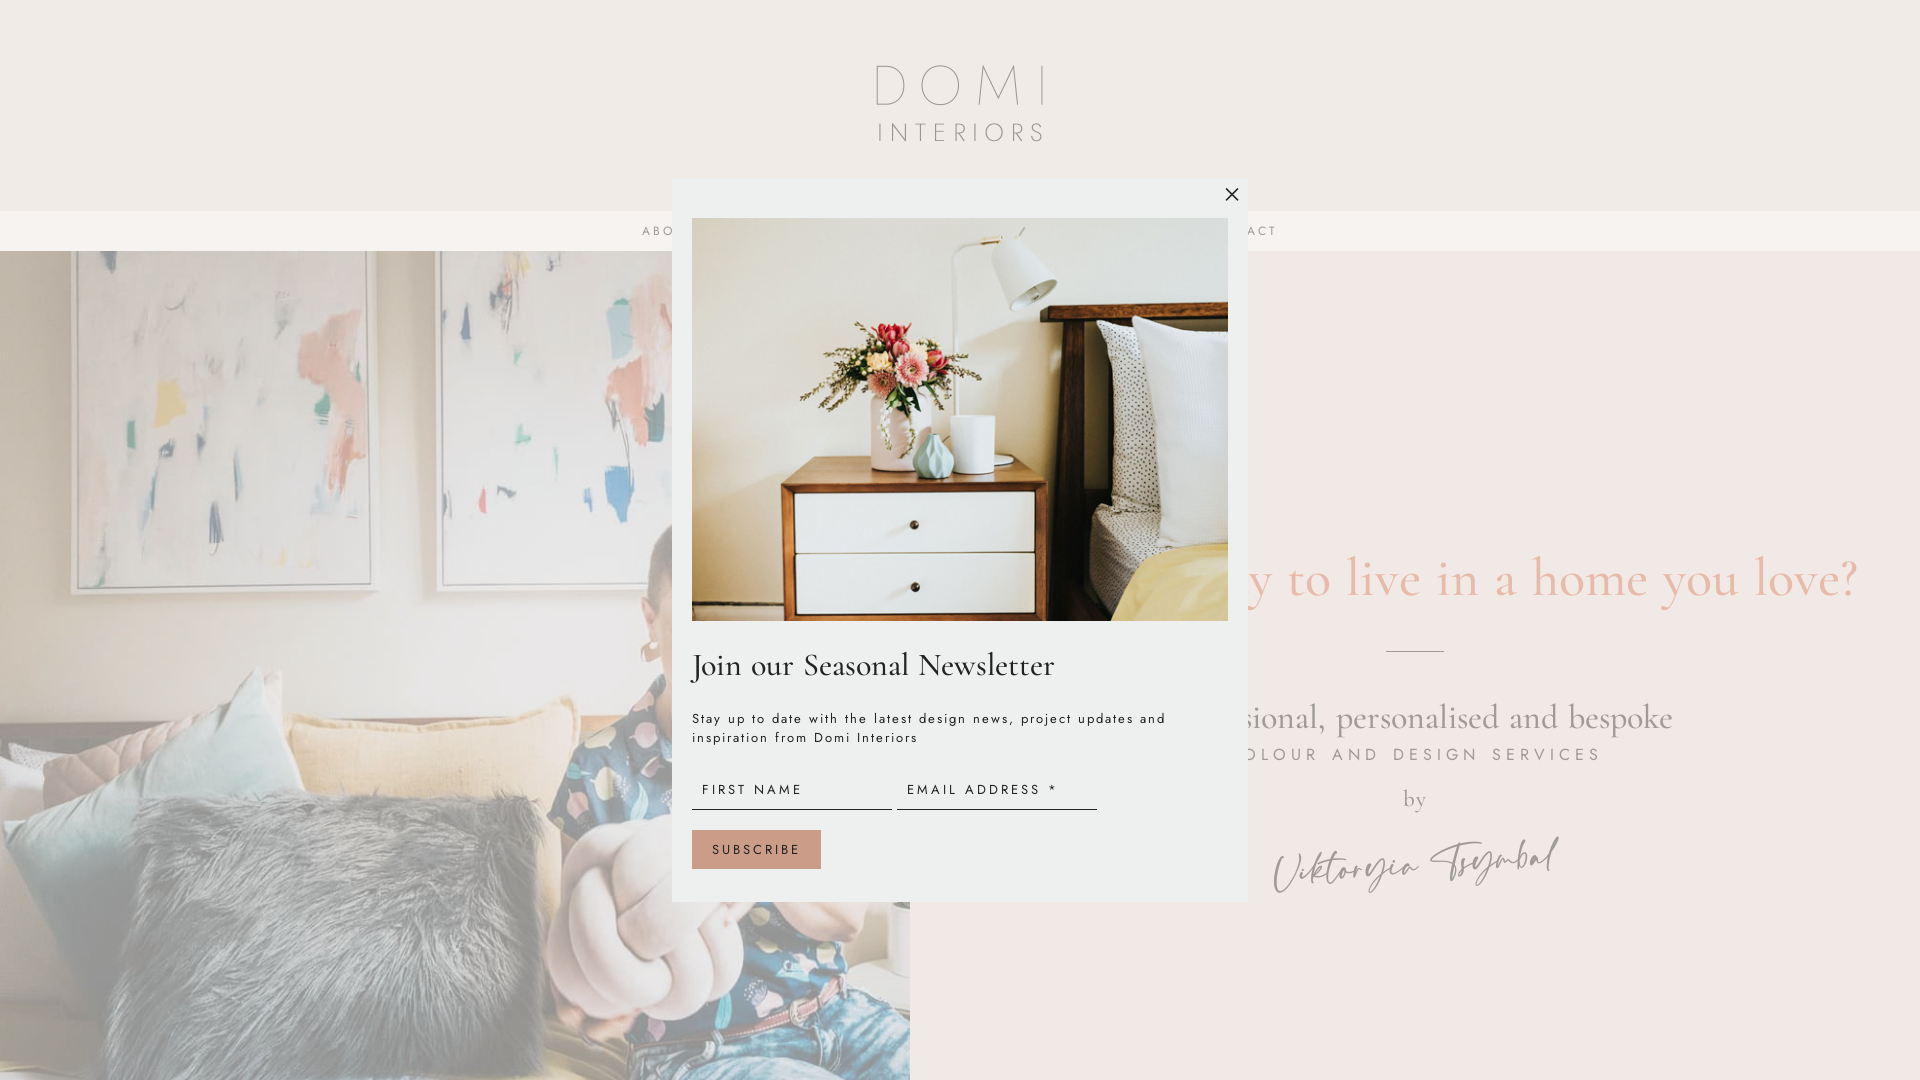  I want to click on BLOG, so click(1133, 230).